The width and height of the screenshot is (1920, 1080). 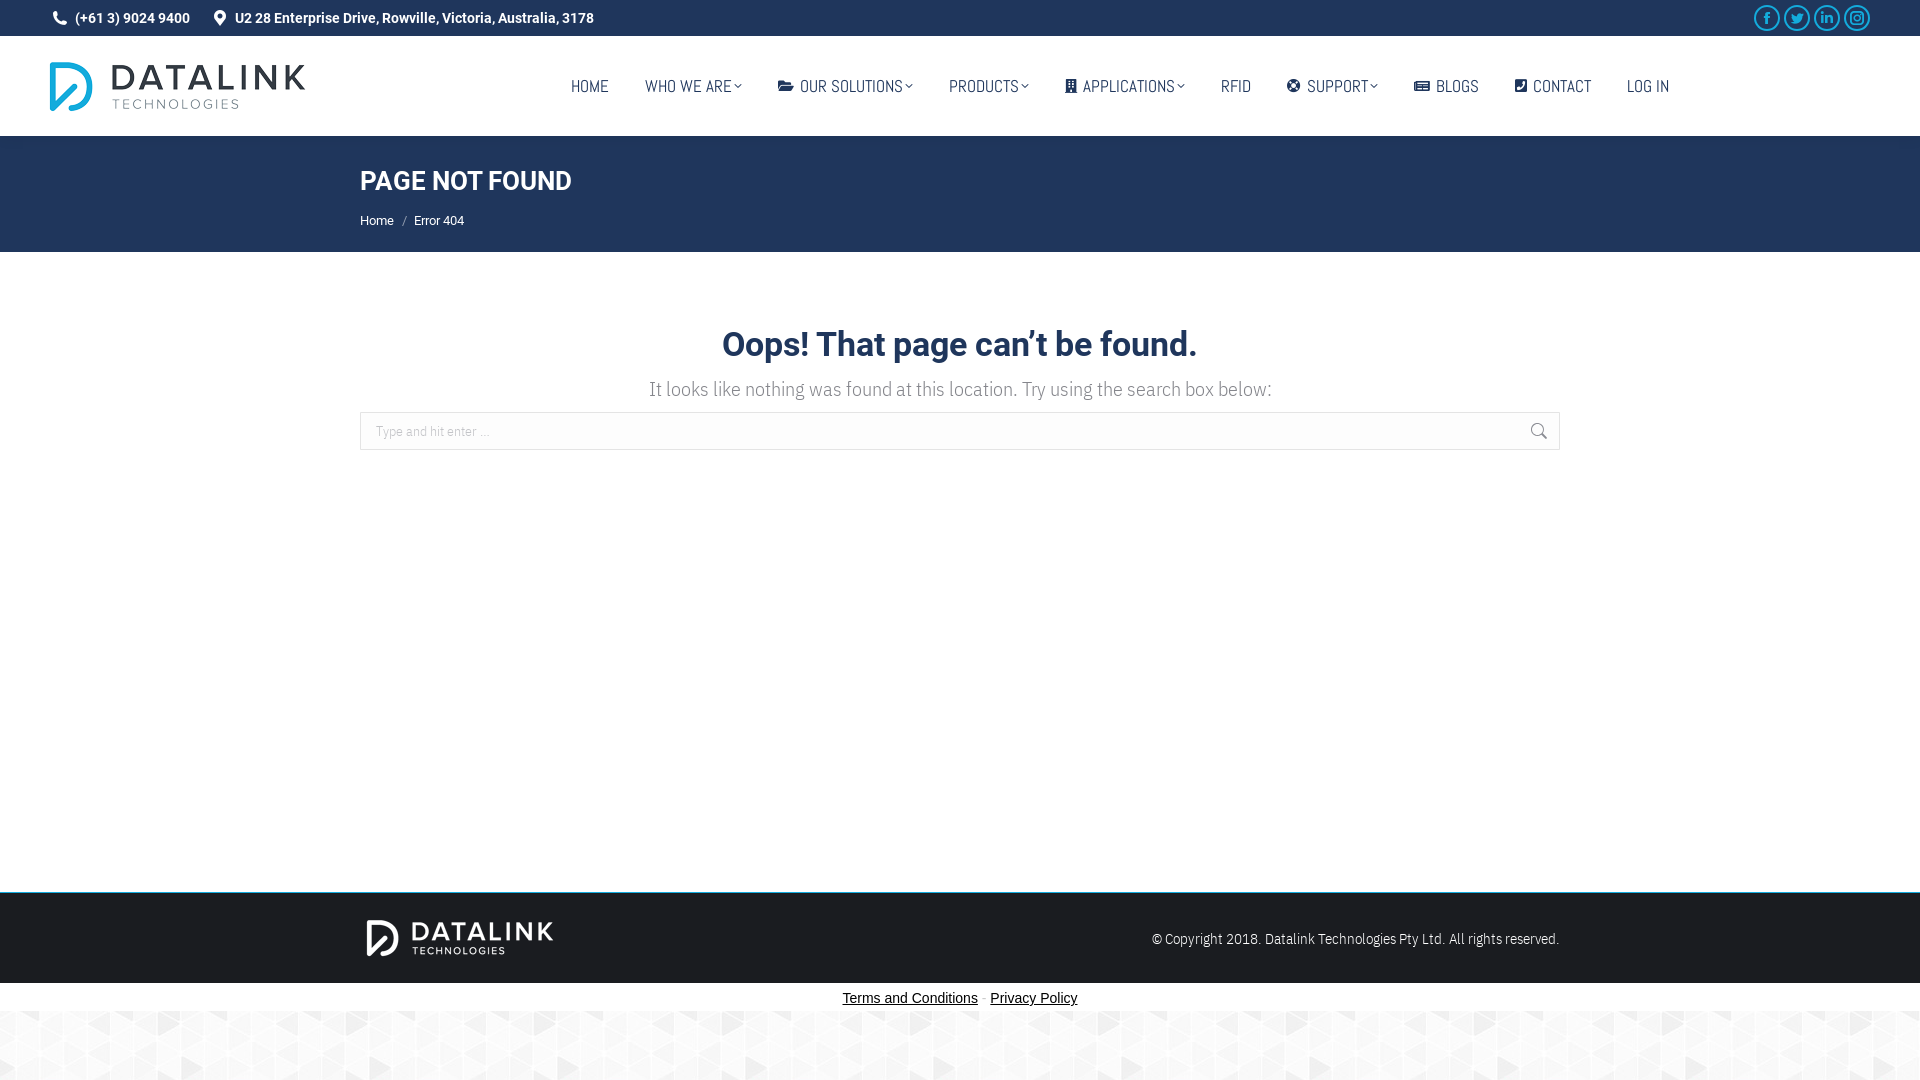 I want to click on CONTACT, so click(x=1553, y=86).